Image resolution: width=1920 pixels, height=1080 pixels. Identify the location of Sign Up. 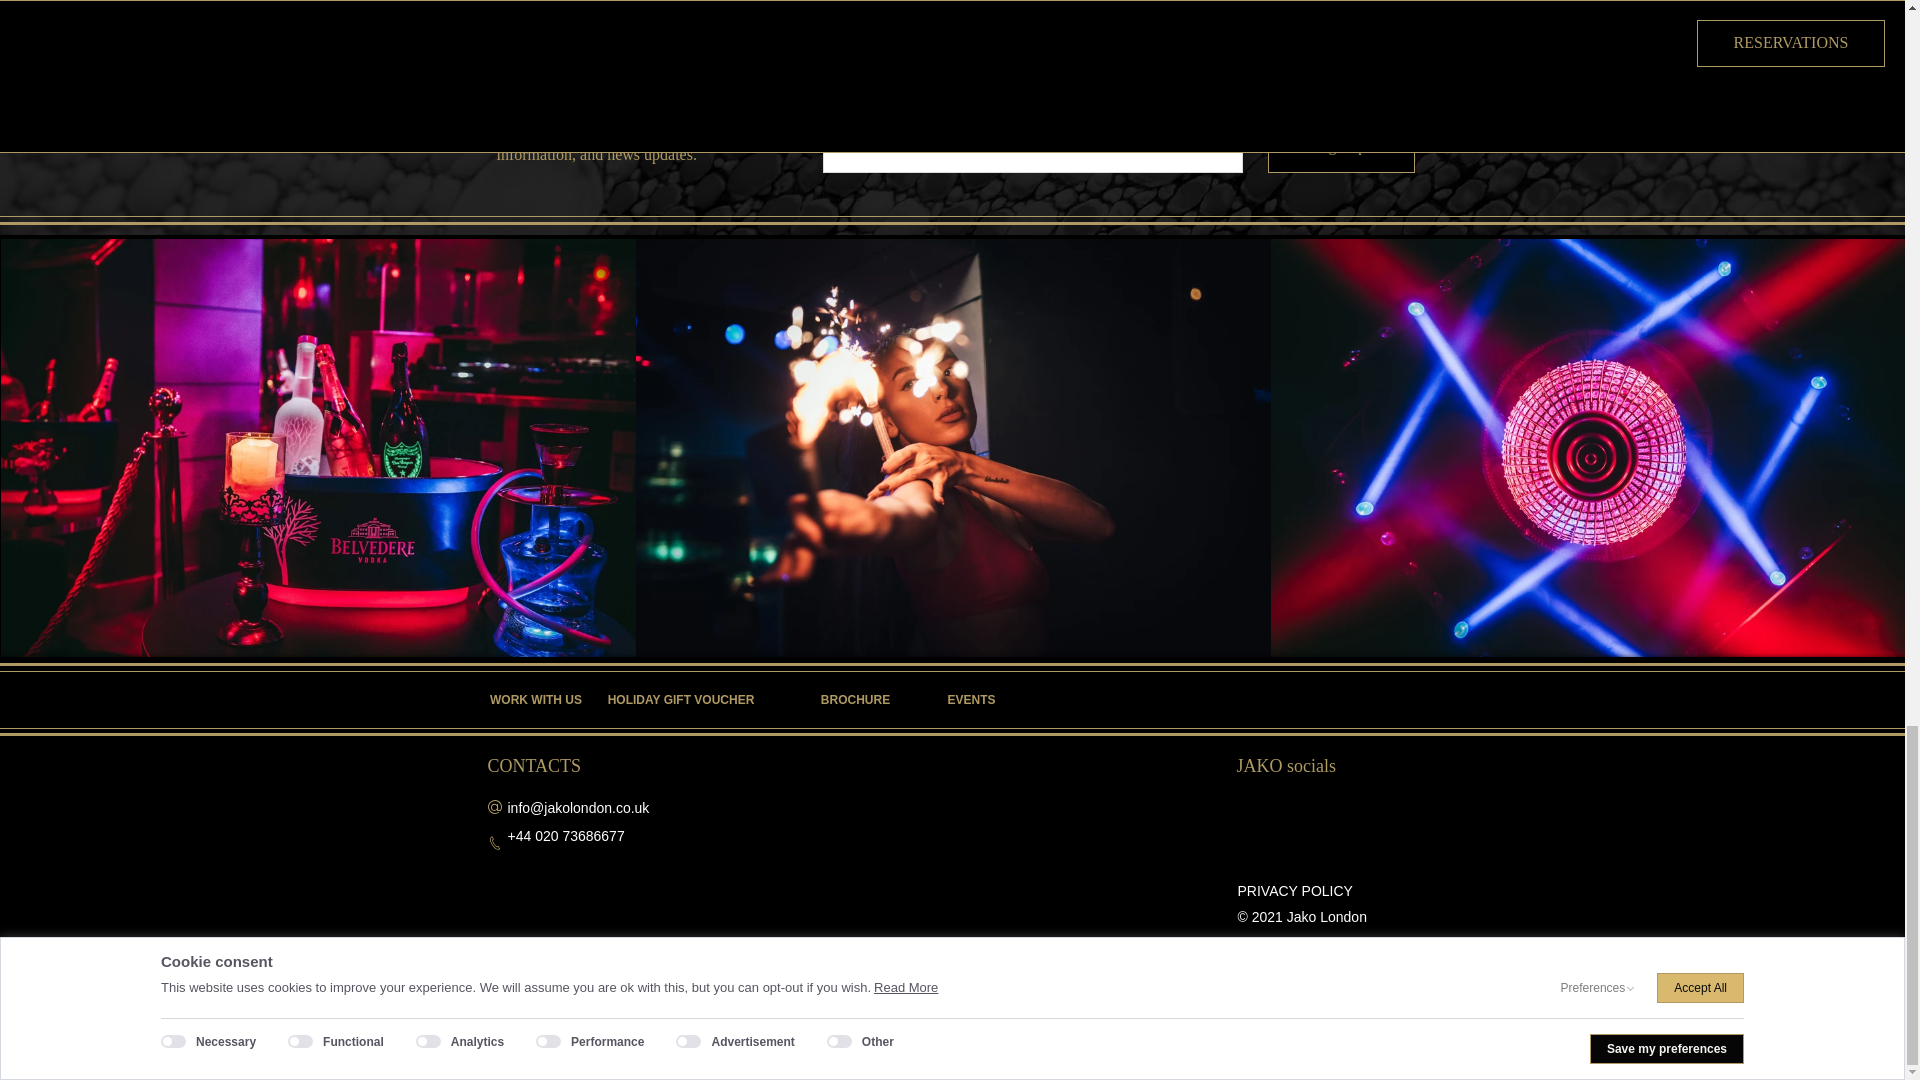
(1341, 147).